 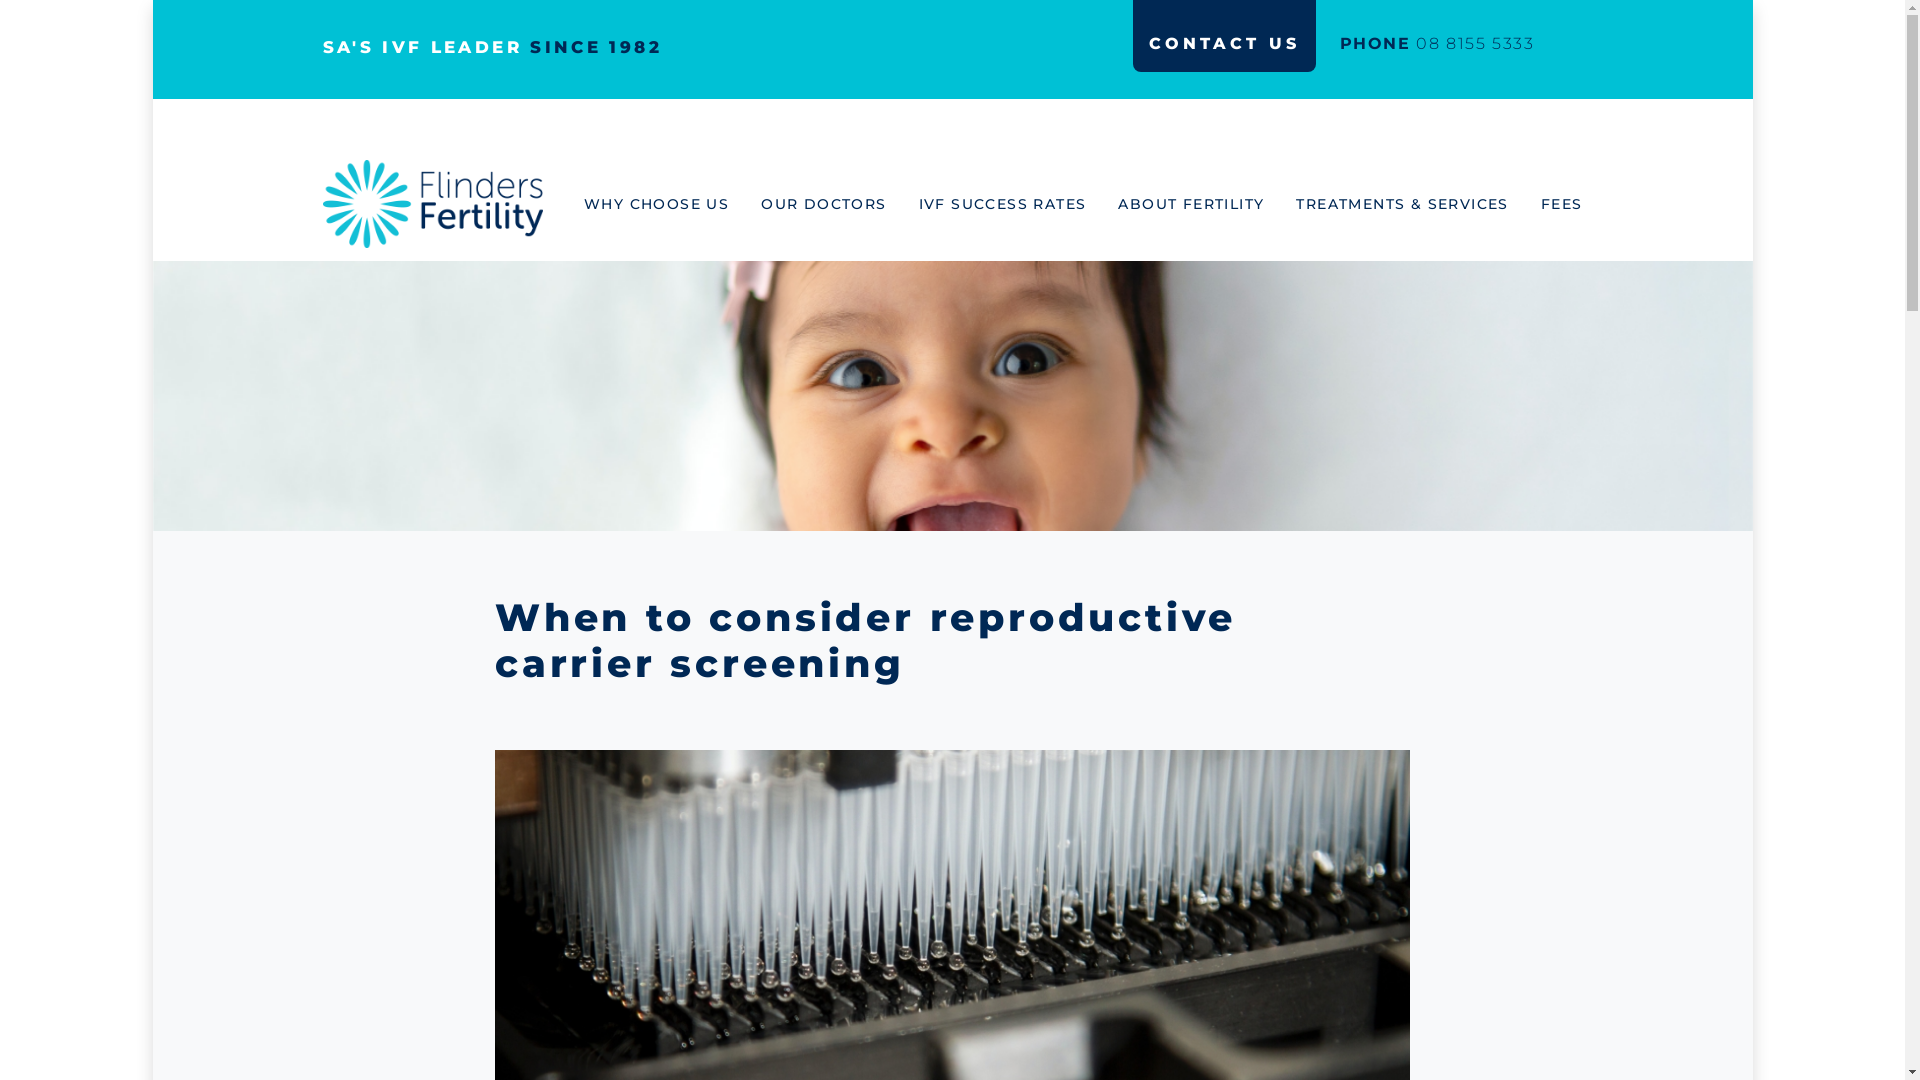 I want to click on CONTACT US, so click(x=1224, y=44).